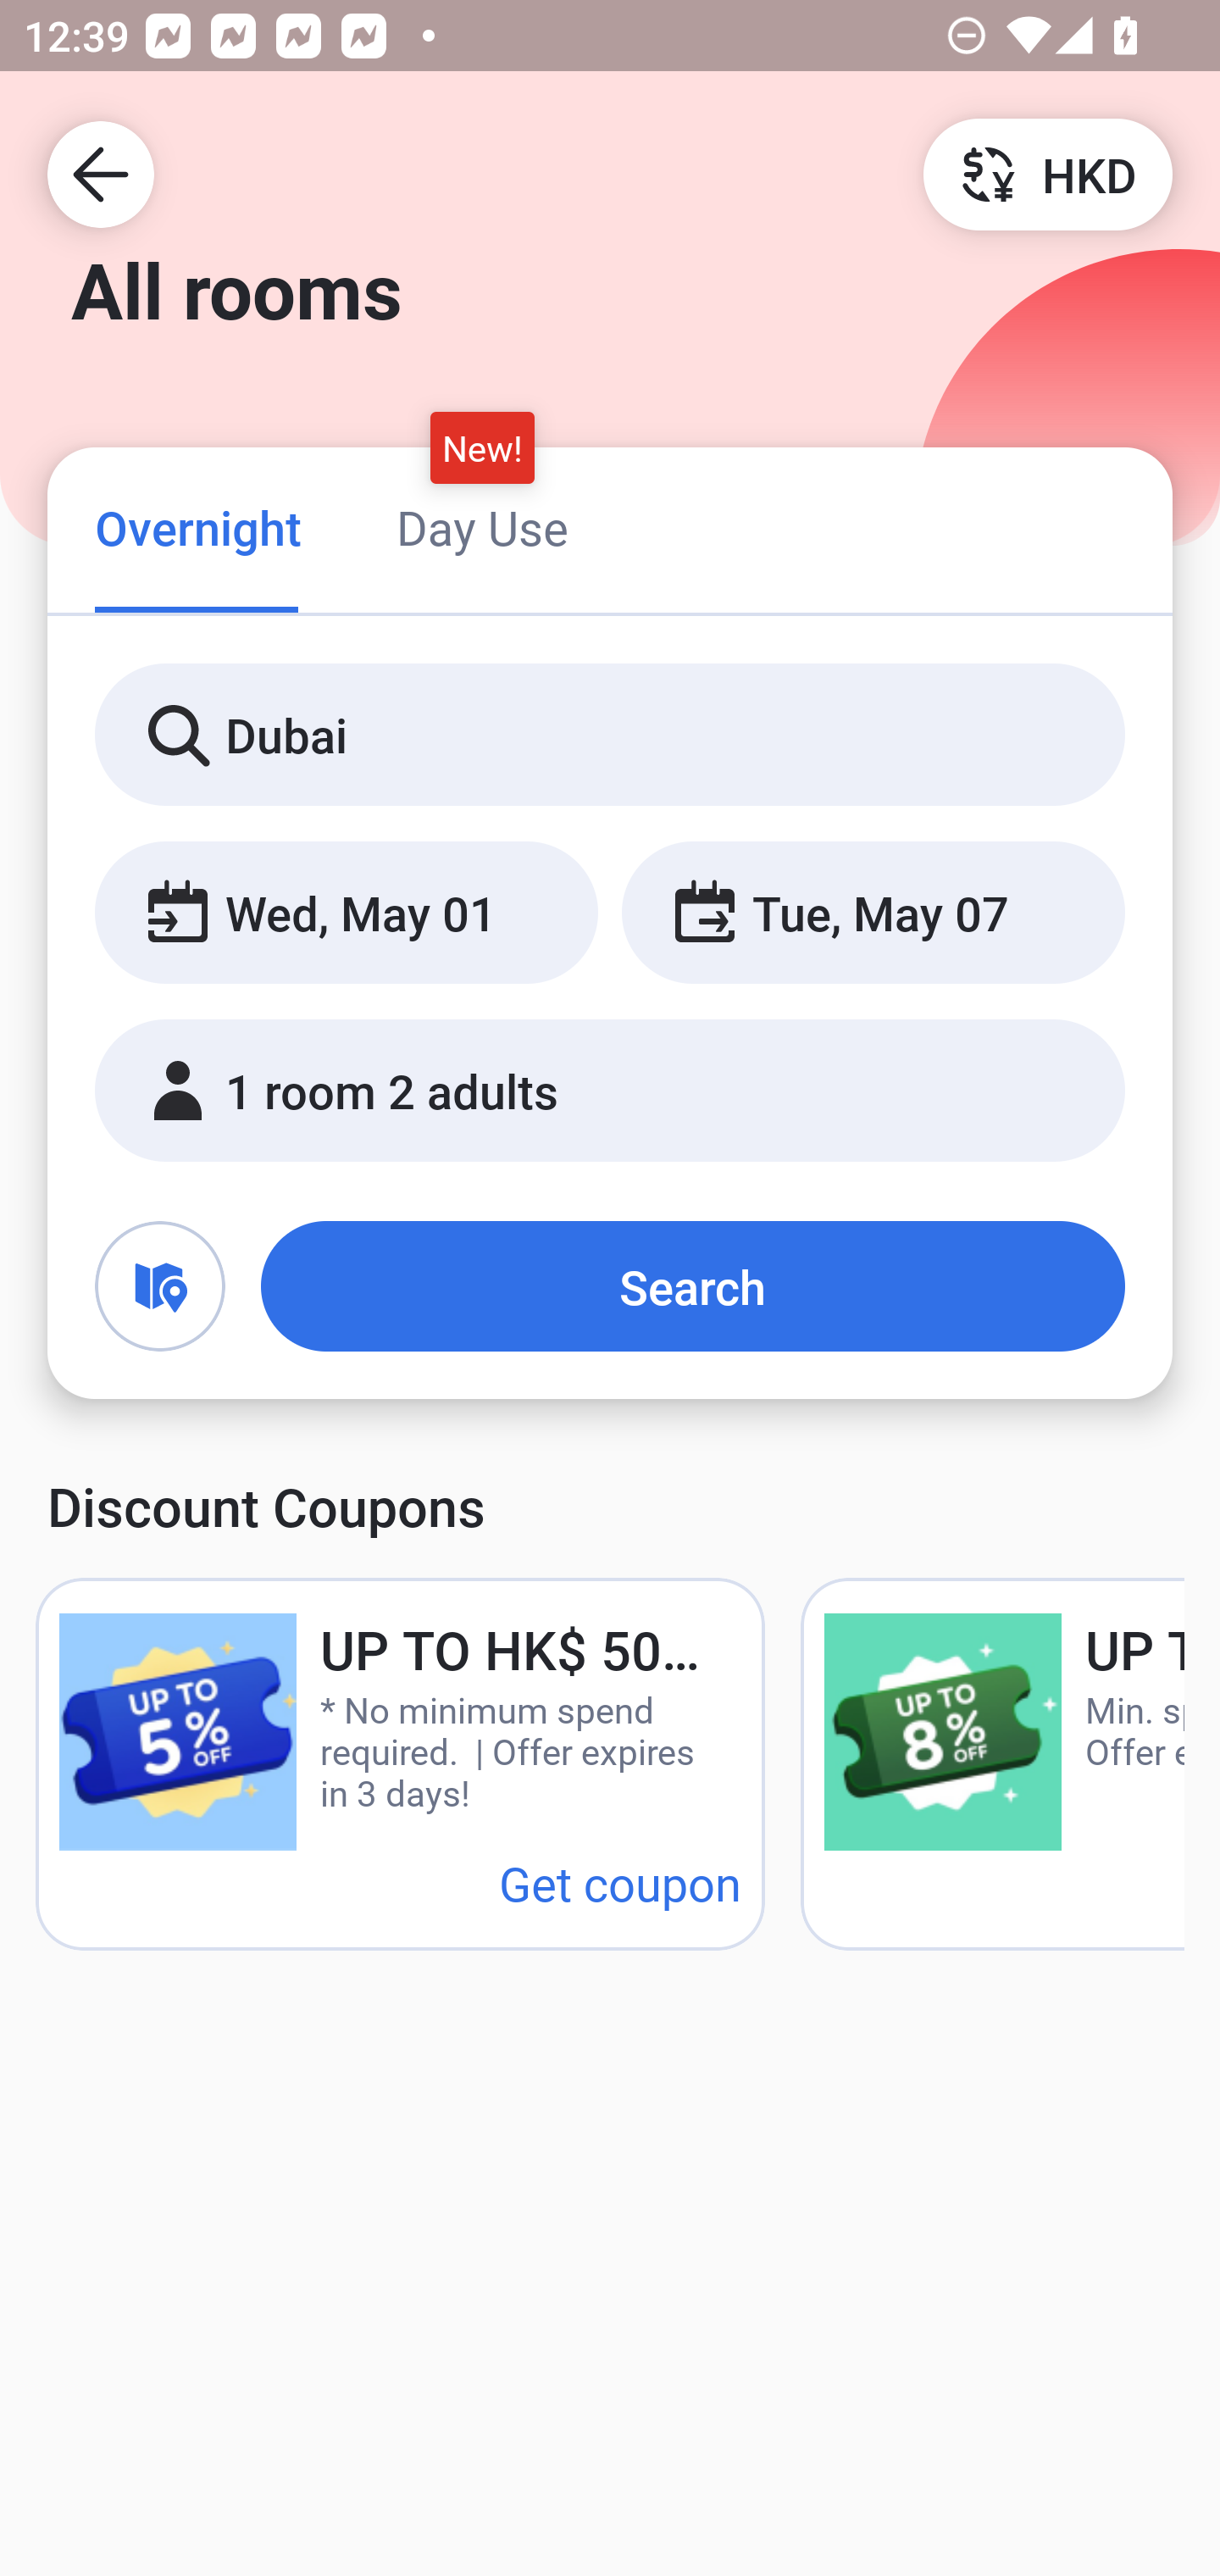  I want to click on Day Use, so click(482, 527).